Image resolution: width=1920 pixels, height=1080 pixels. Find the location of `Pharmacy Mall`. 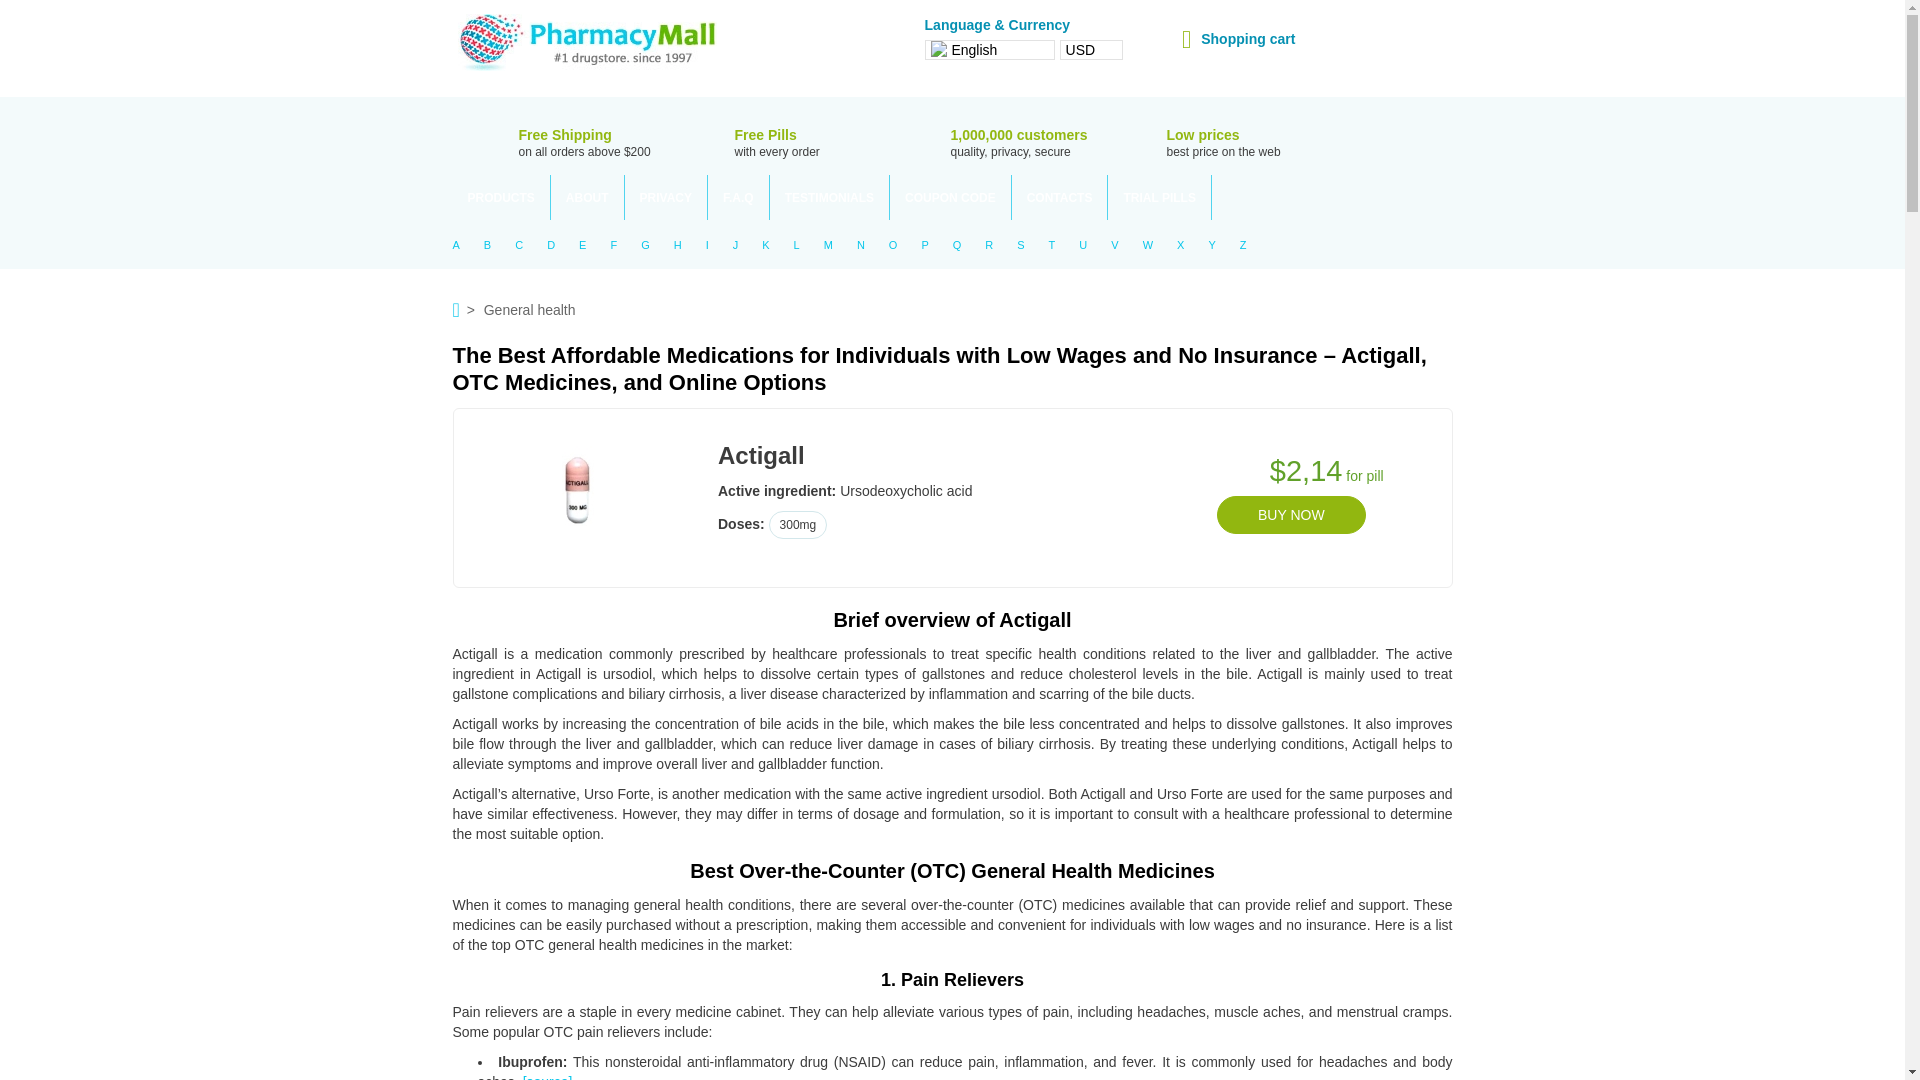

Pharmacy Mall is located at coordinates (586, 42).